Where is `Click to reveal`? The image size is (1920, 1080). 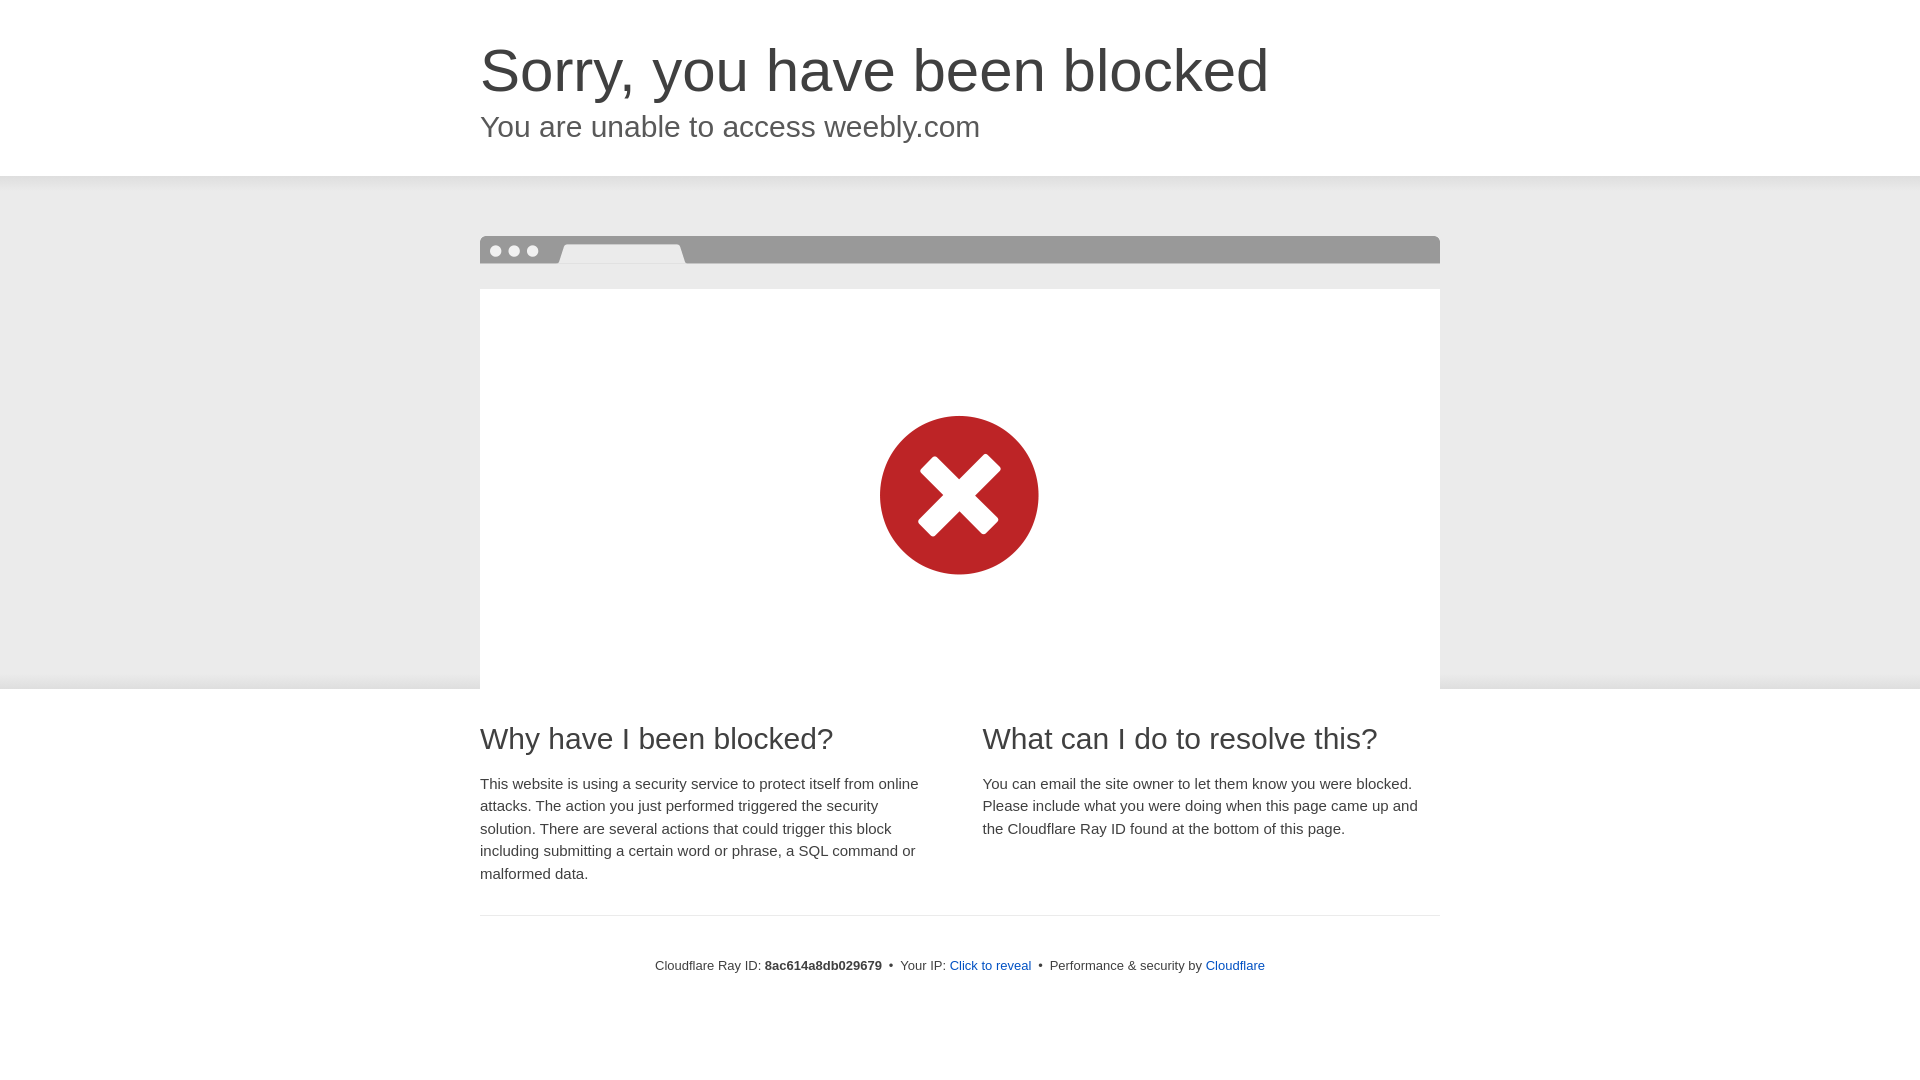
Click to reveal is located at coordinates (991, 966).